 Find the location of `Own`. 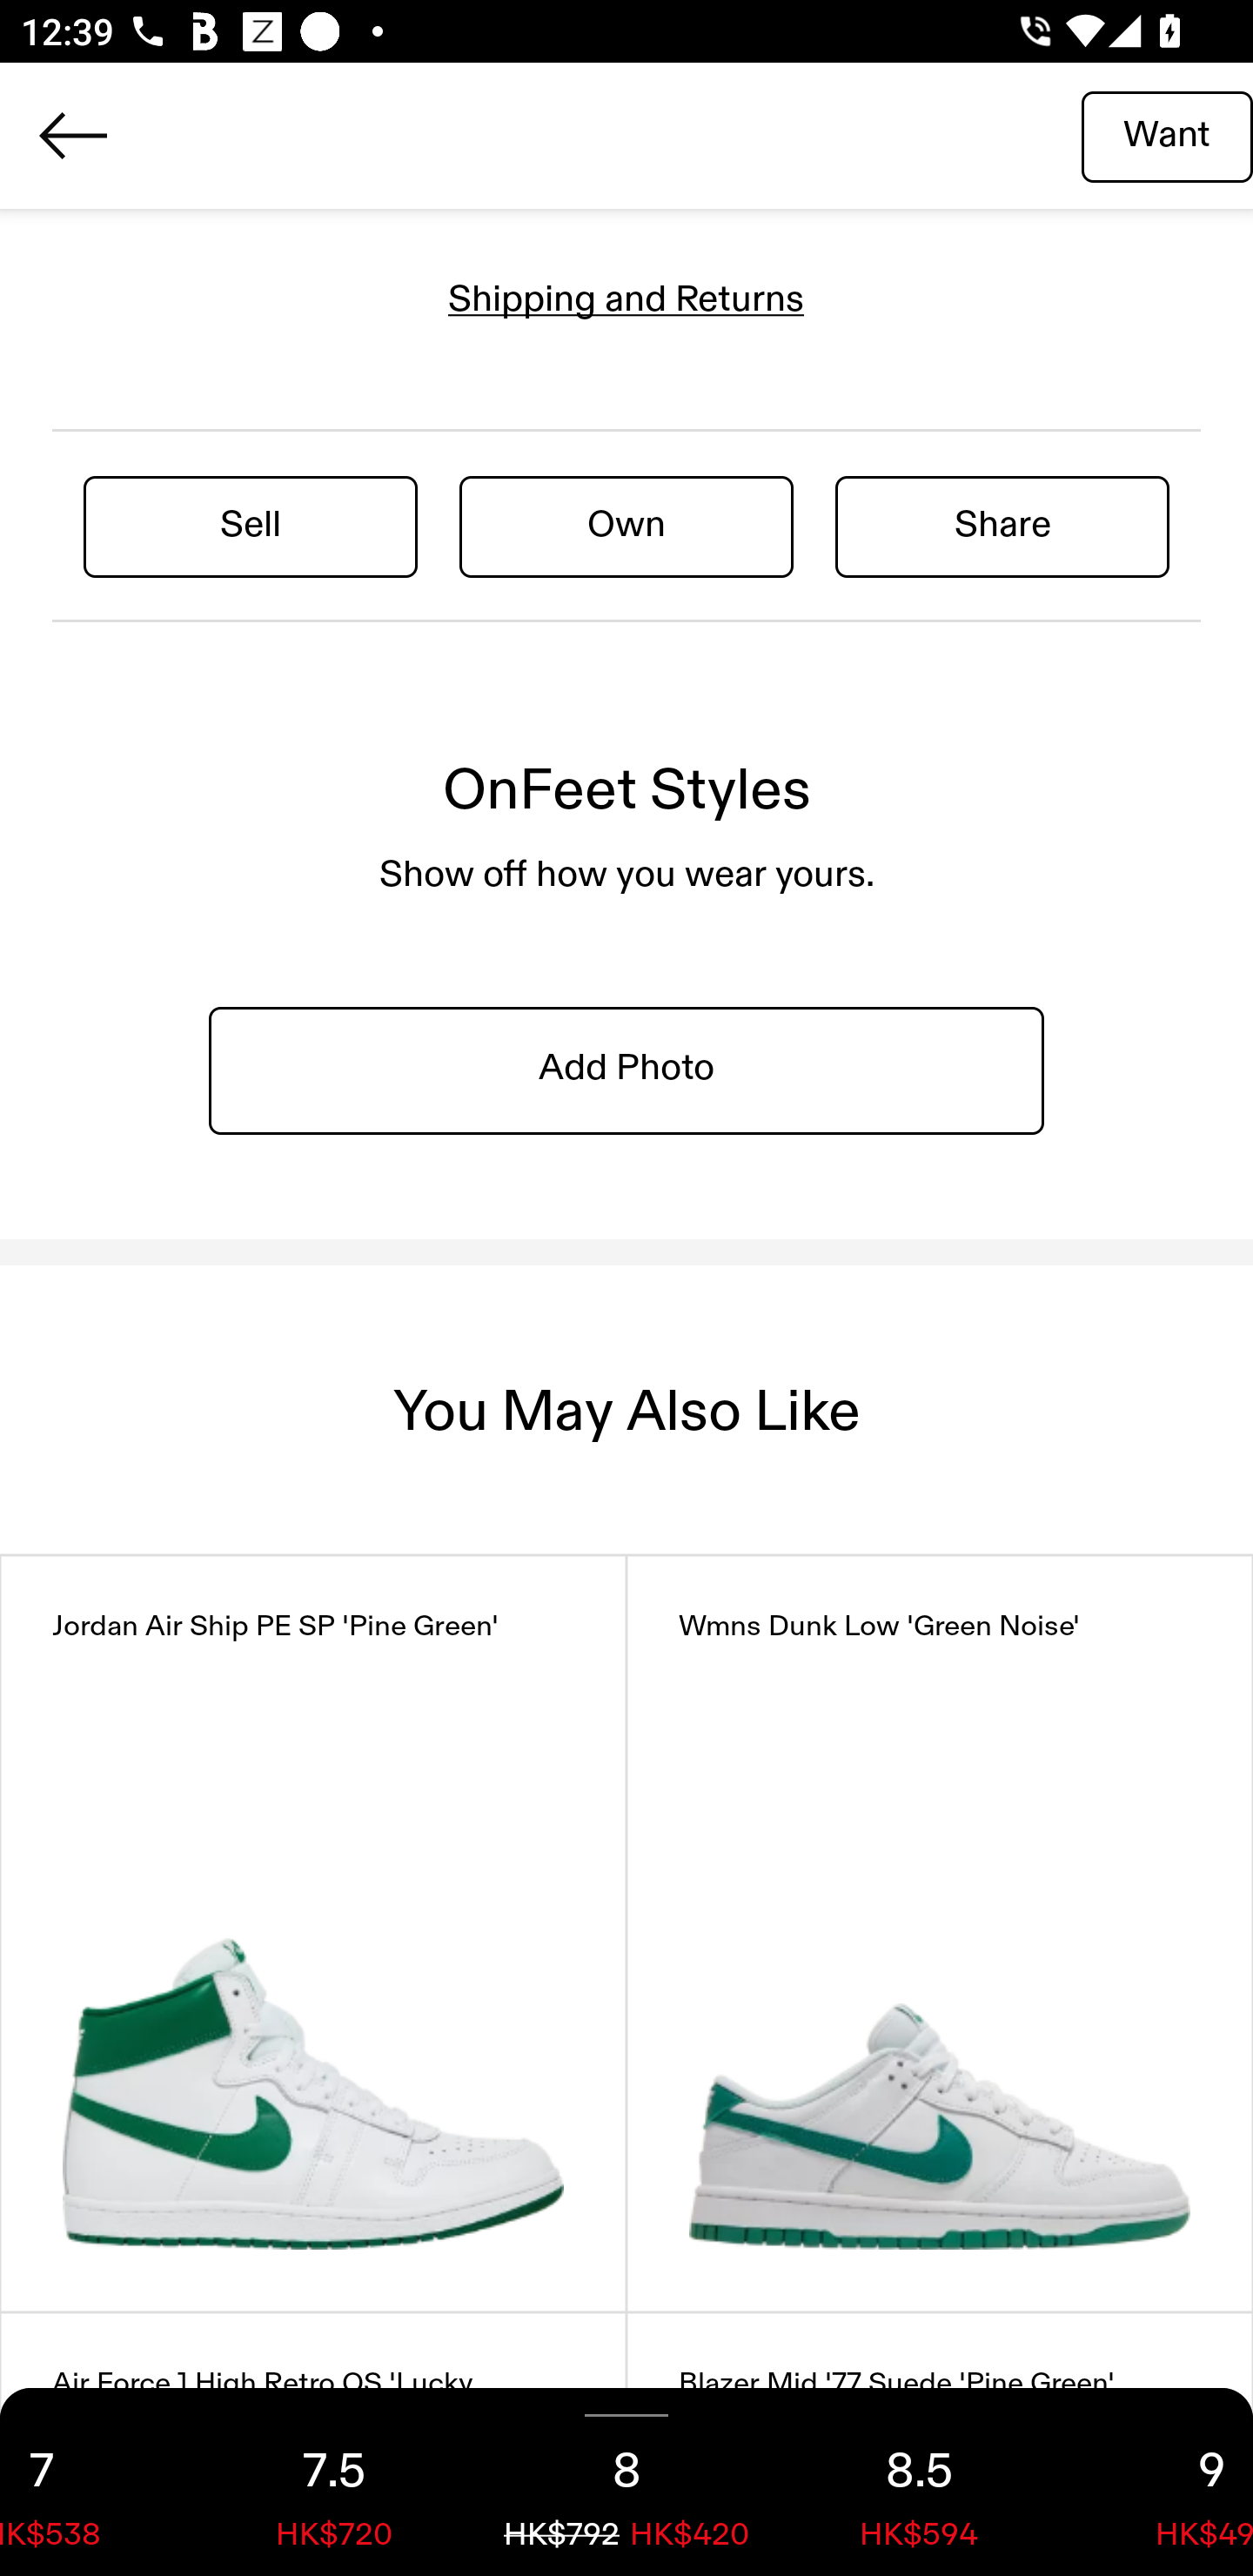

Own is located at coordinates (626, 526).